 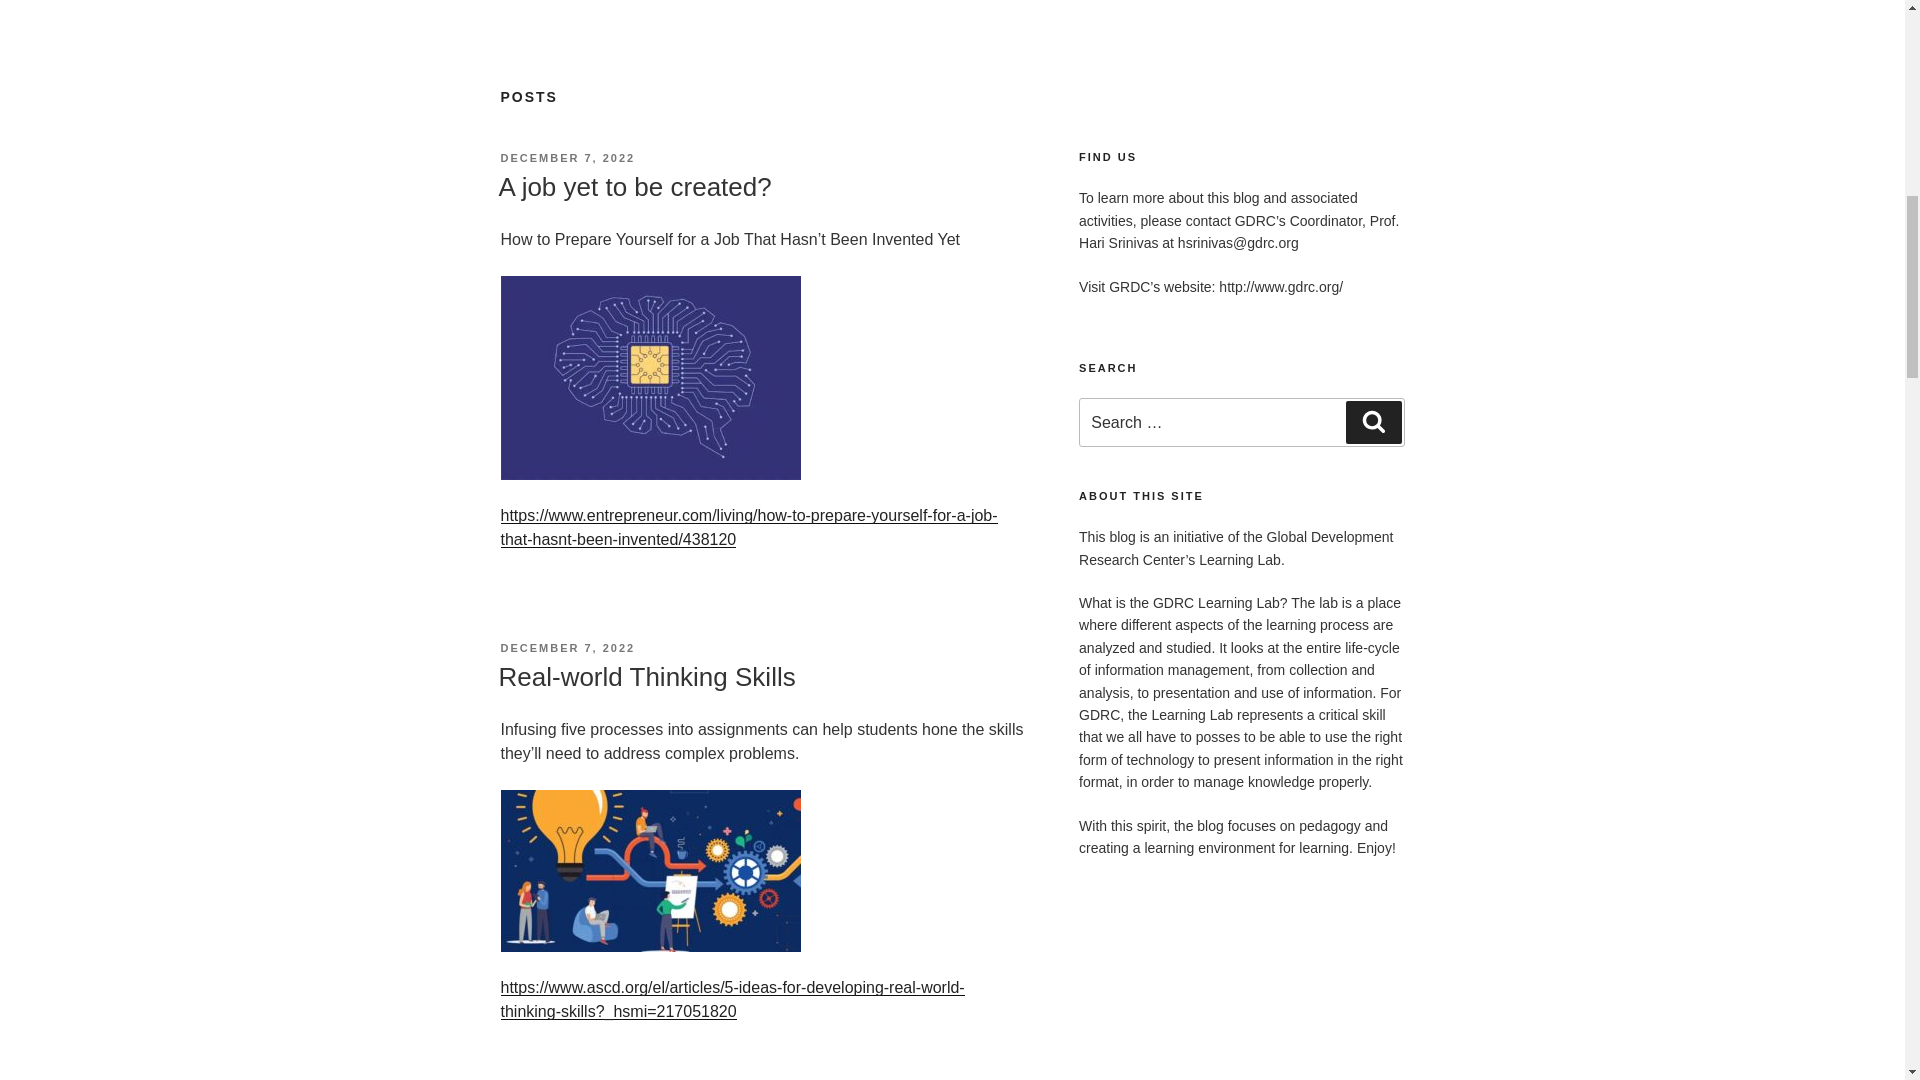 I want to click on DECEMBER 7, 2022, so click(x=567, y=158).